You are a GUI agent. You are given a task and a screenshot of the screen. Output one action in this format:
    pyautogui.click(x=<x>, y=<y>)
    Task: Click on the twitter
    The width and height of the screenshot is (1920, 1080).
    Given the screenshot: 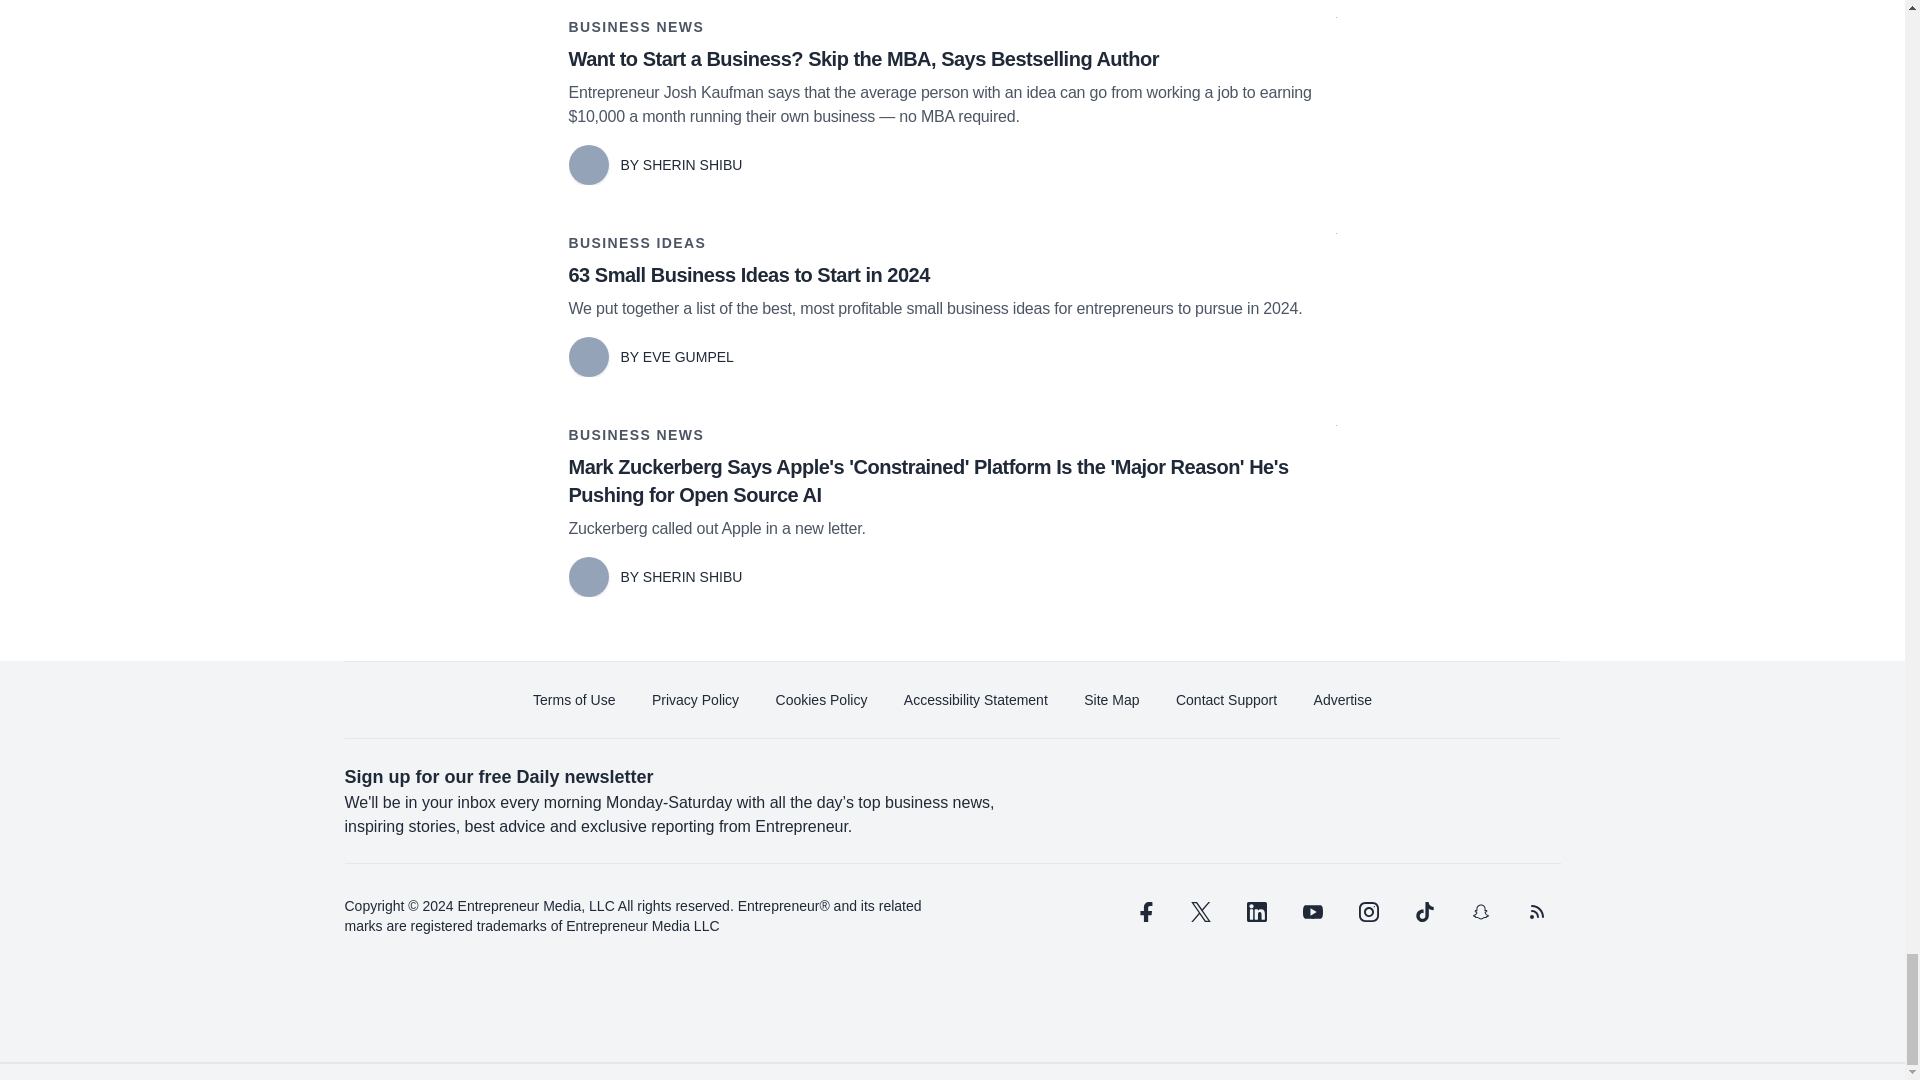 What is the action you would take?
    pyautogui.click(x=1200, y=912)
    